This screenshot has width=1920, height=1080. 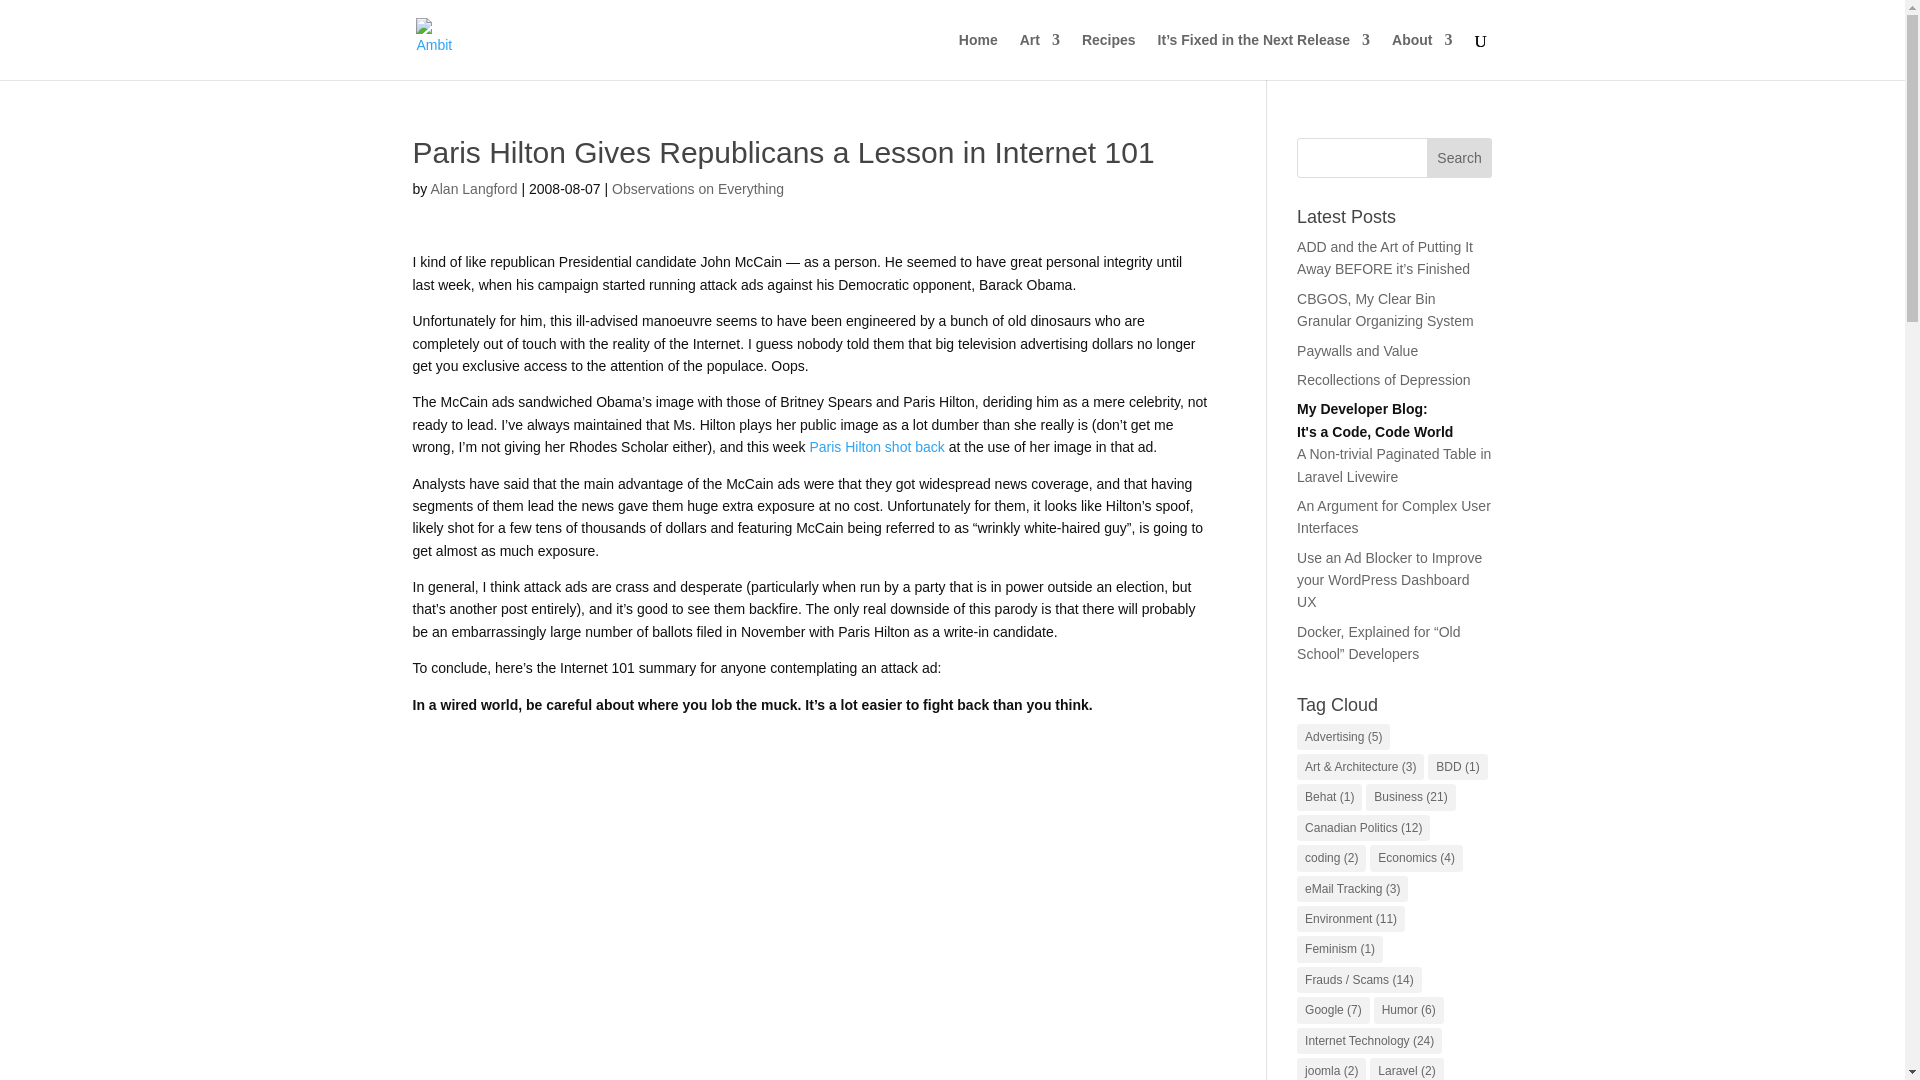 I want to click on Use an Ad Blocker to Improve your WordPress Dashboard UX, so click(x=1390, y=580).